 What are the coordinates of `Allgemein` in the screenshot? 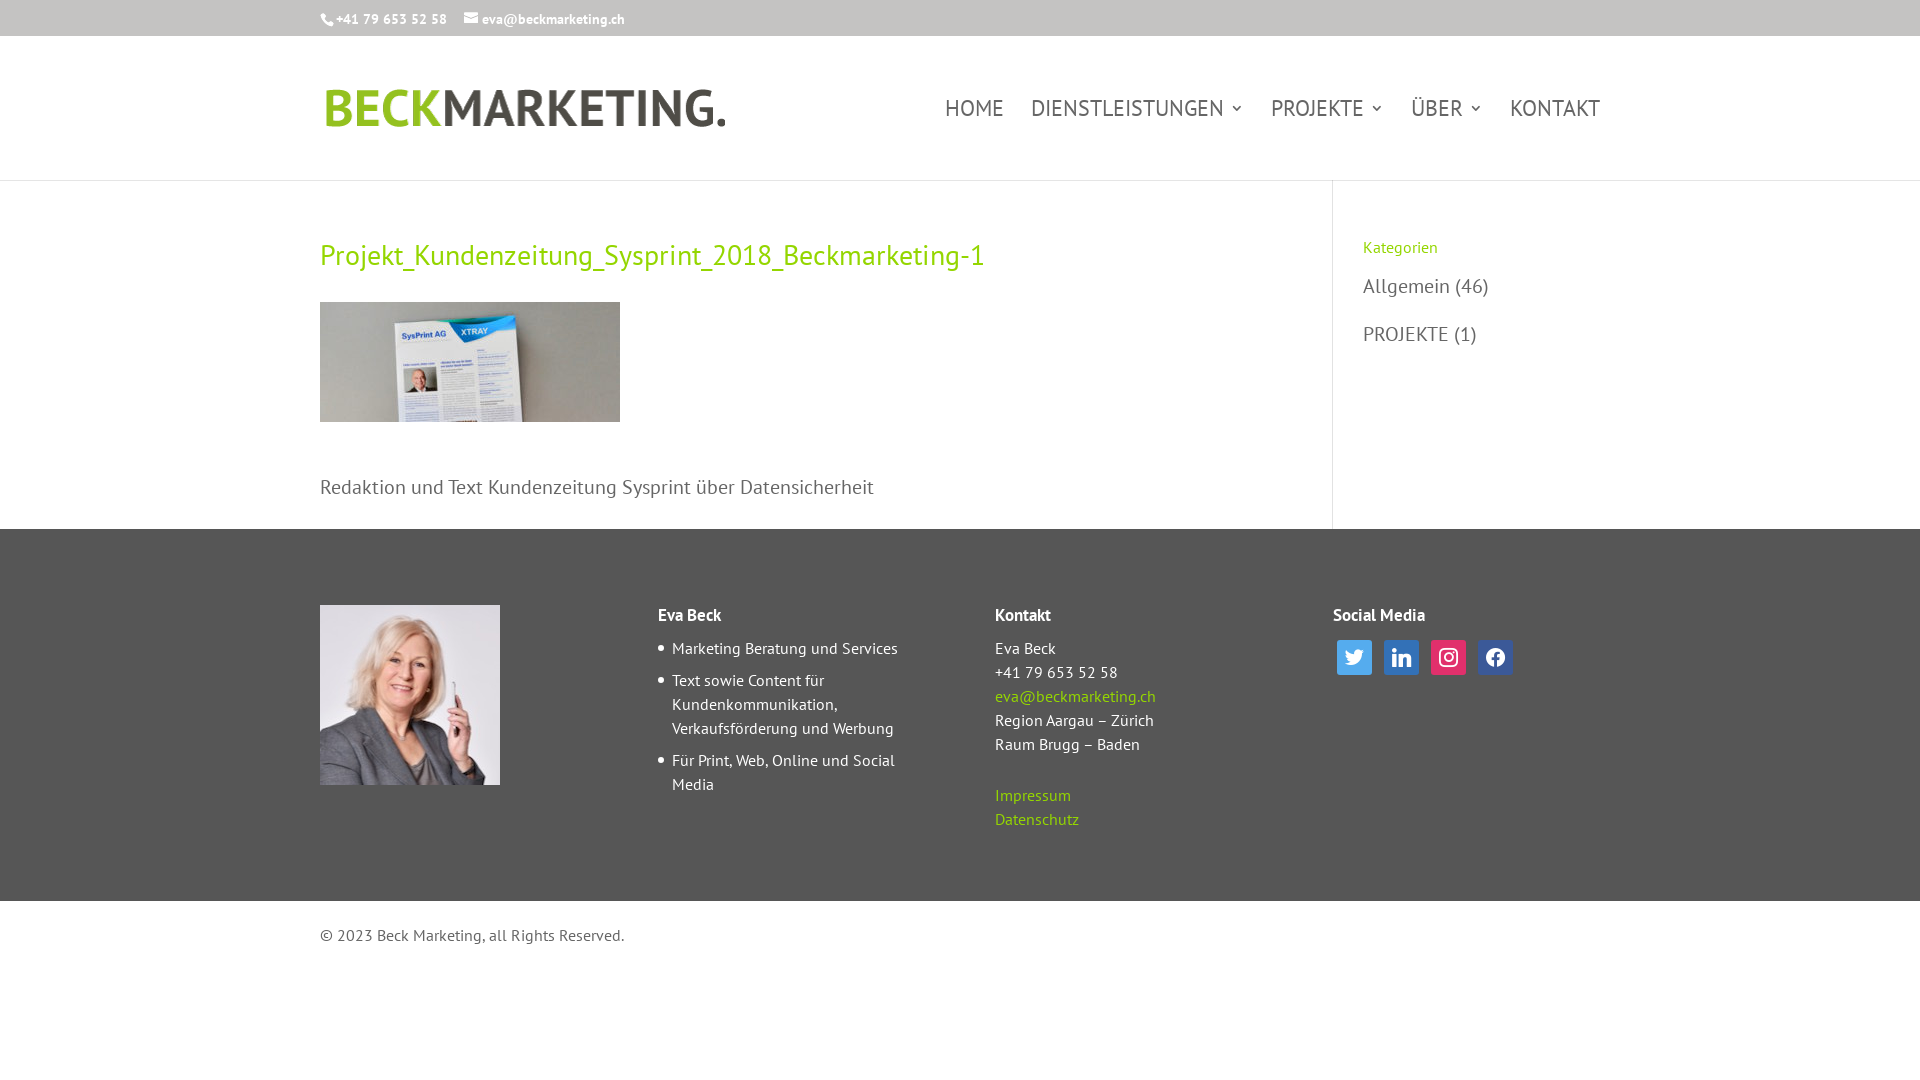 It's located at (1406, 286).